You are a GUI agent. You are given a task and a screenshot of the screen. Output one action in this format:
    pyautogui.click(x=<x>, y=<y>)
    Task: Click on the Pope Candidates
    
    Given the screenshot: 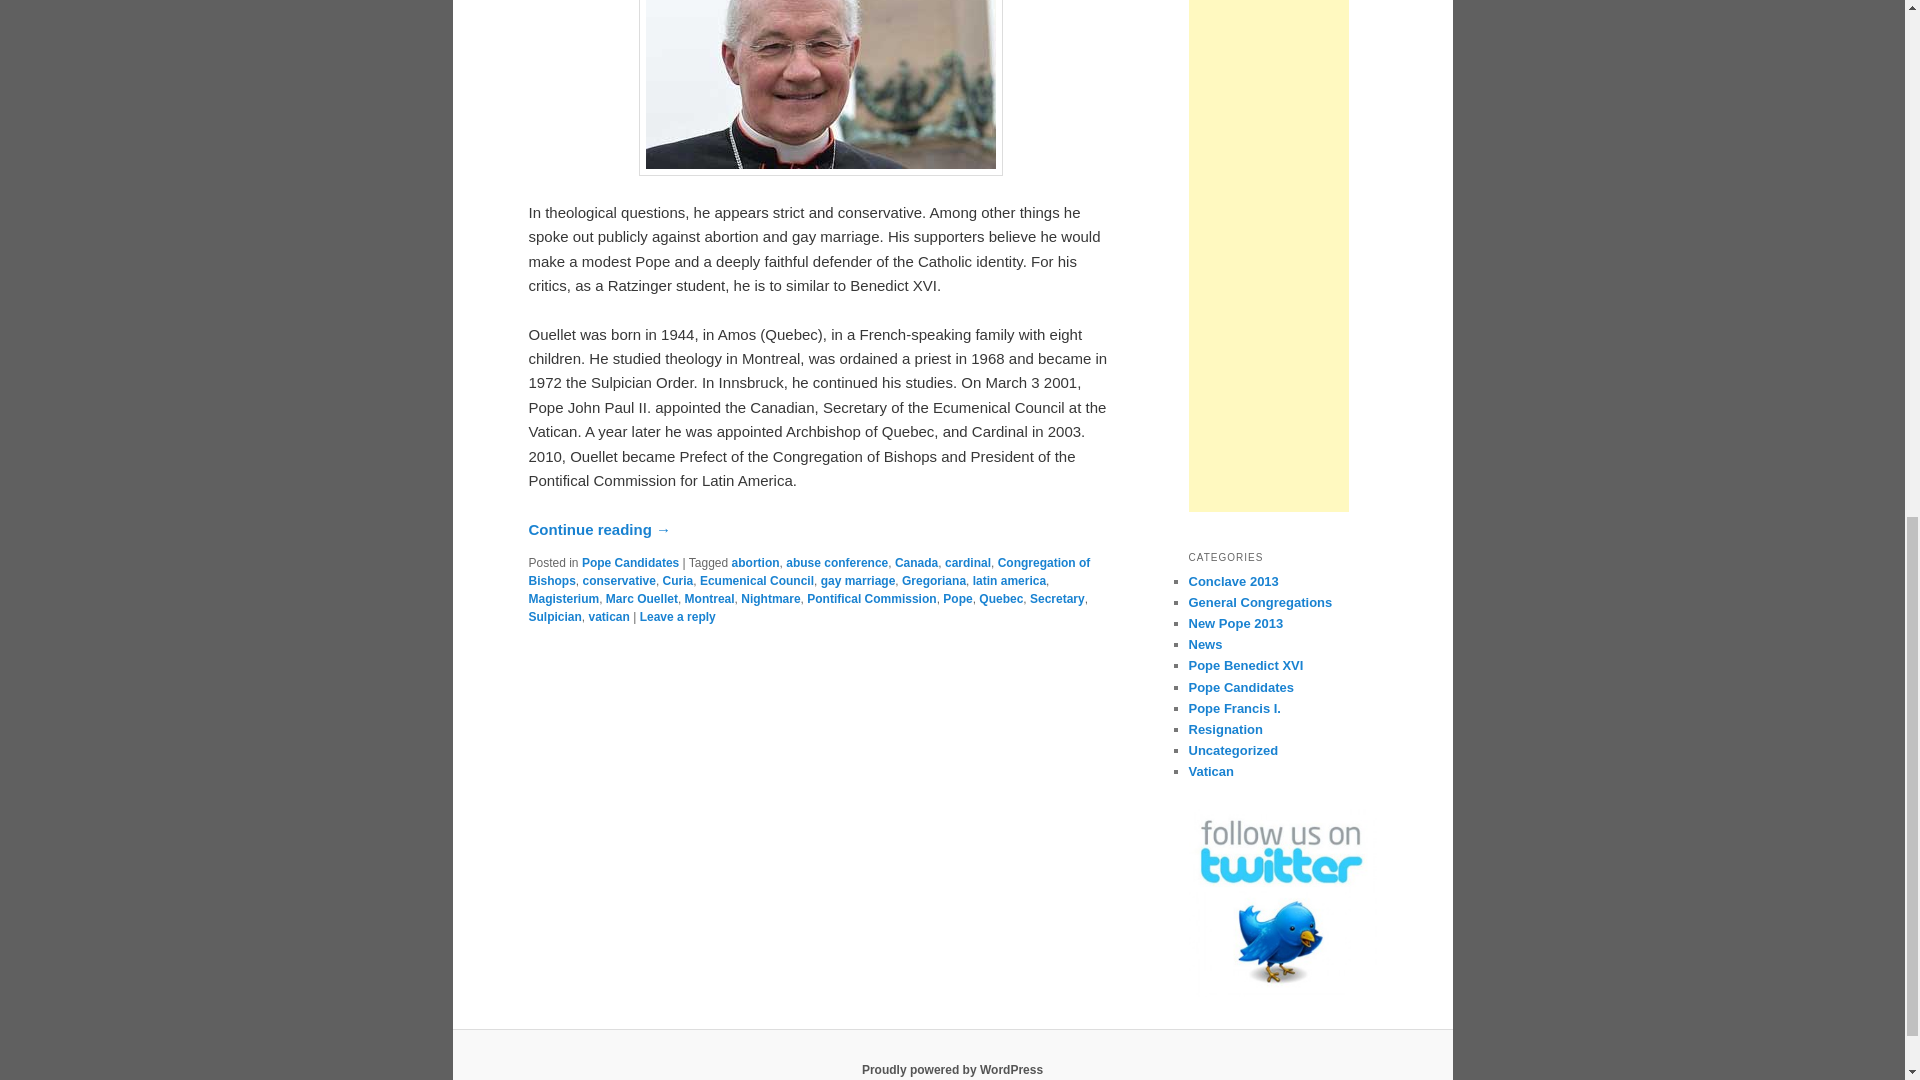 What is the action you would take?
    pyautogui.click(x=630, y=563)
    